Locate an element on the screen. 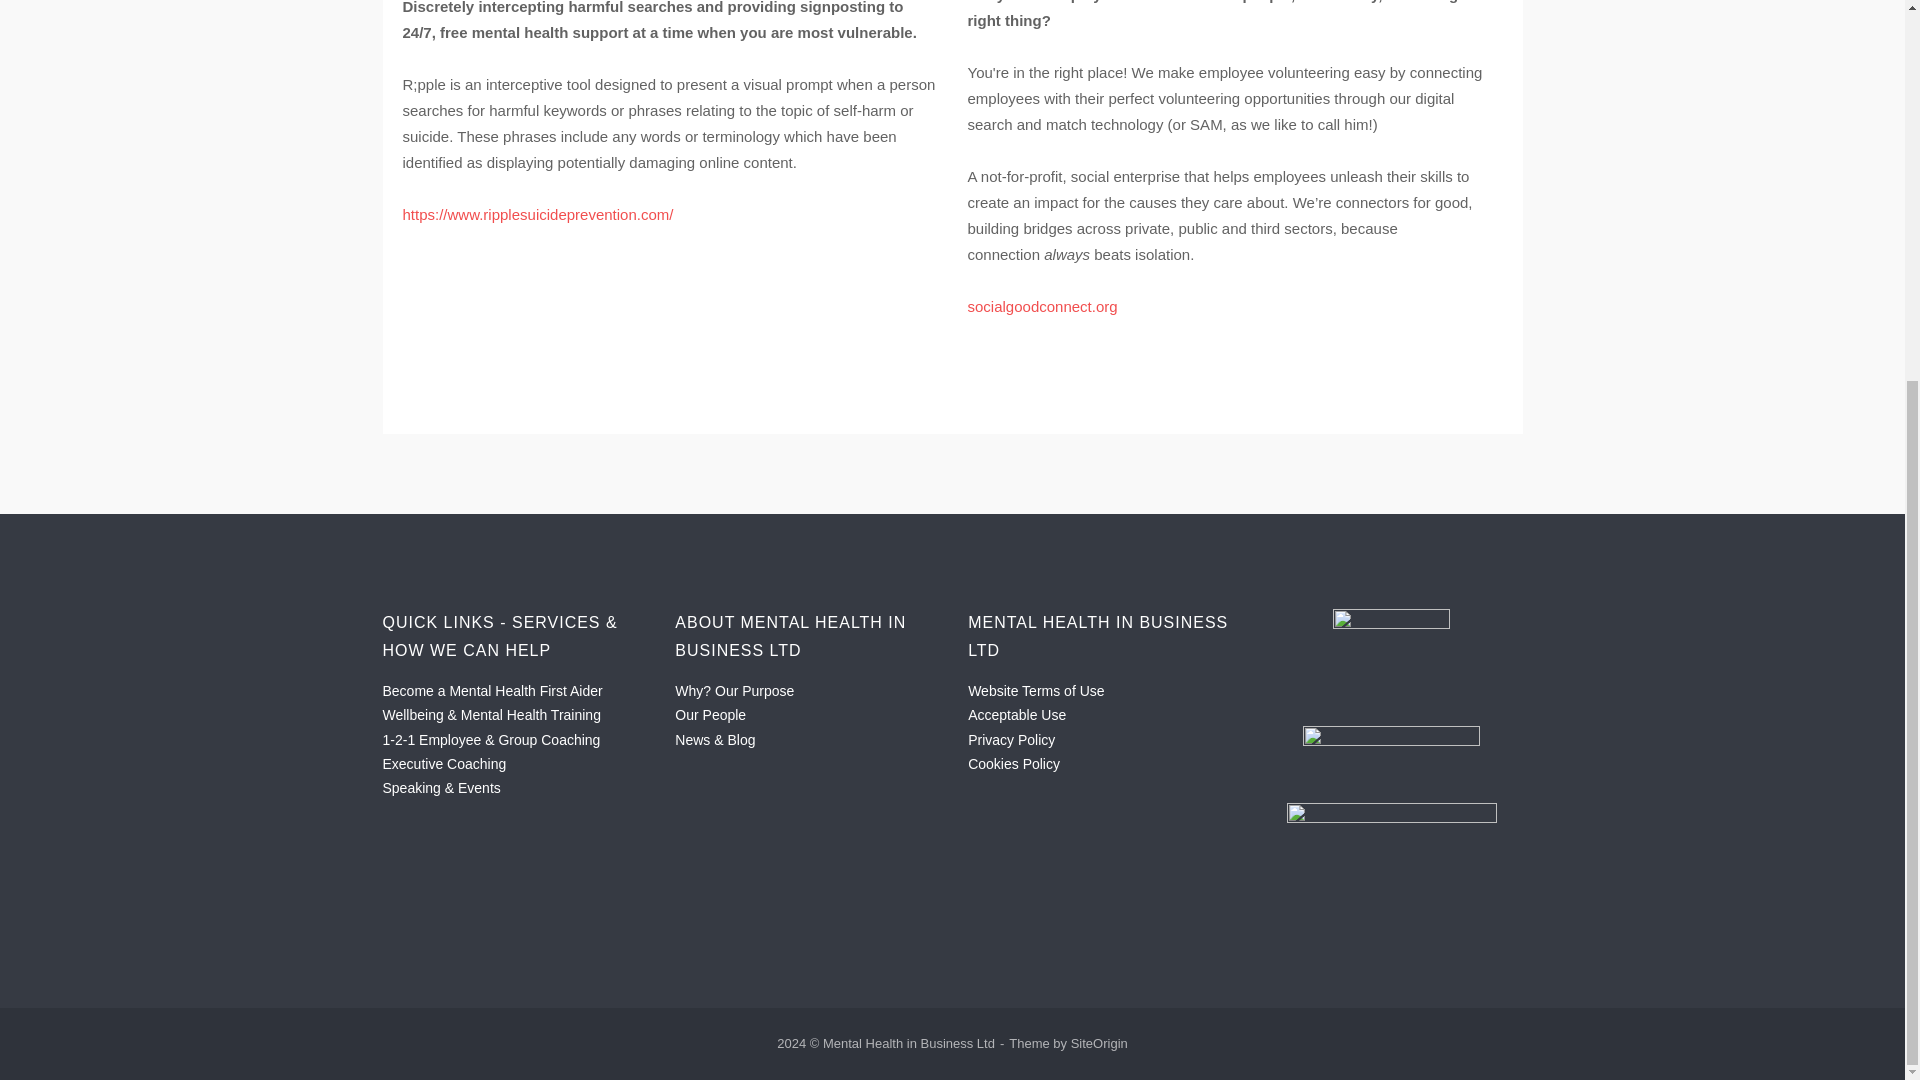 The image size is (1920, 1080). Become a Mental Health First Aider is located at coordinates (492, 690).